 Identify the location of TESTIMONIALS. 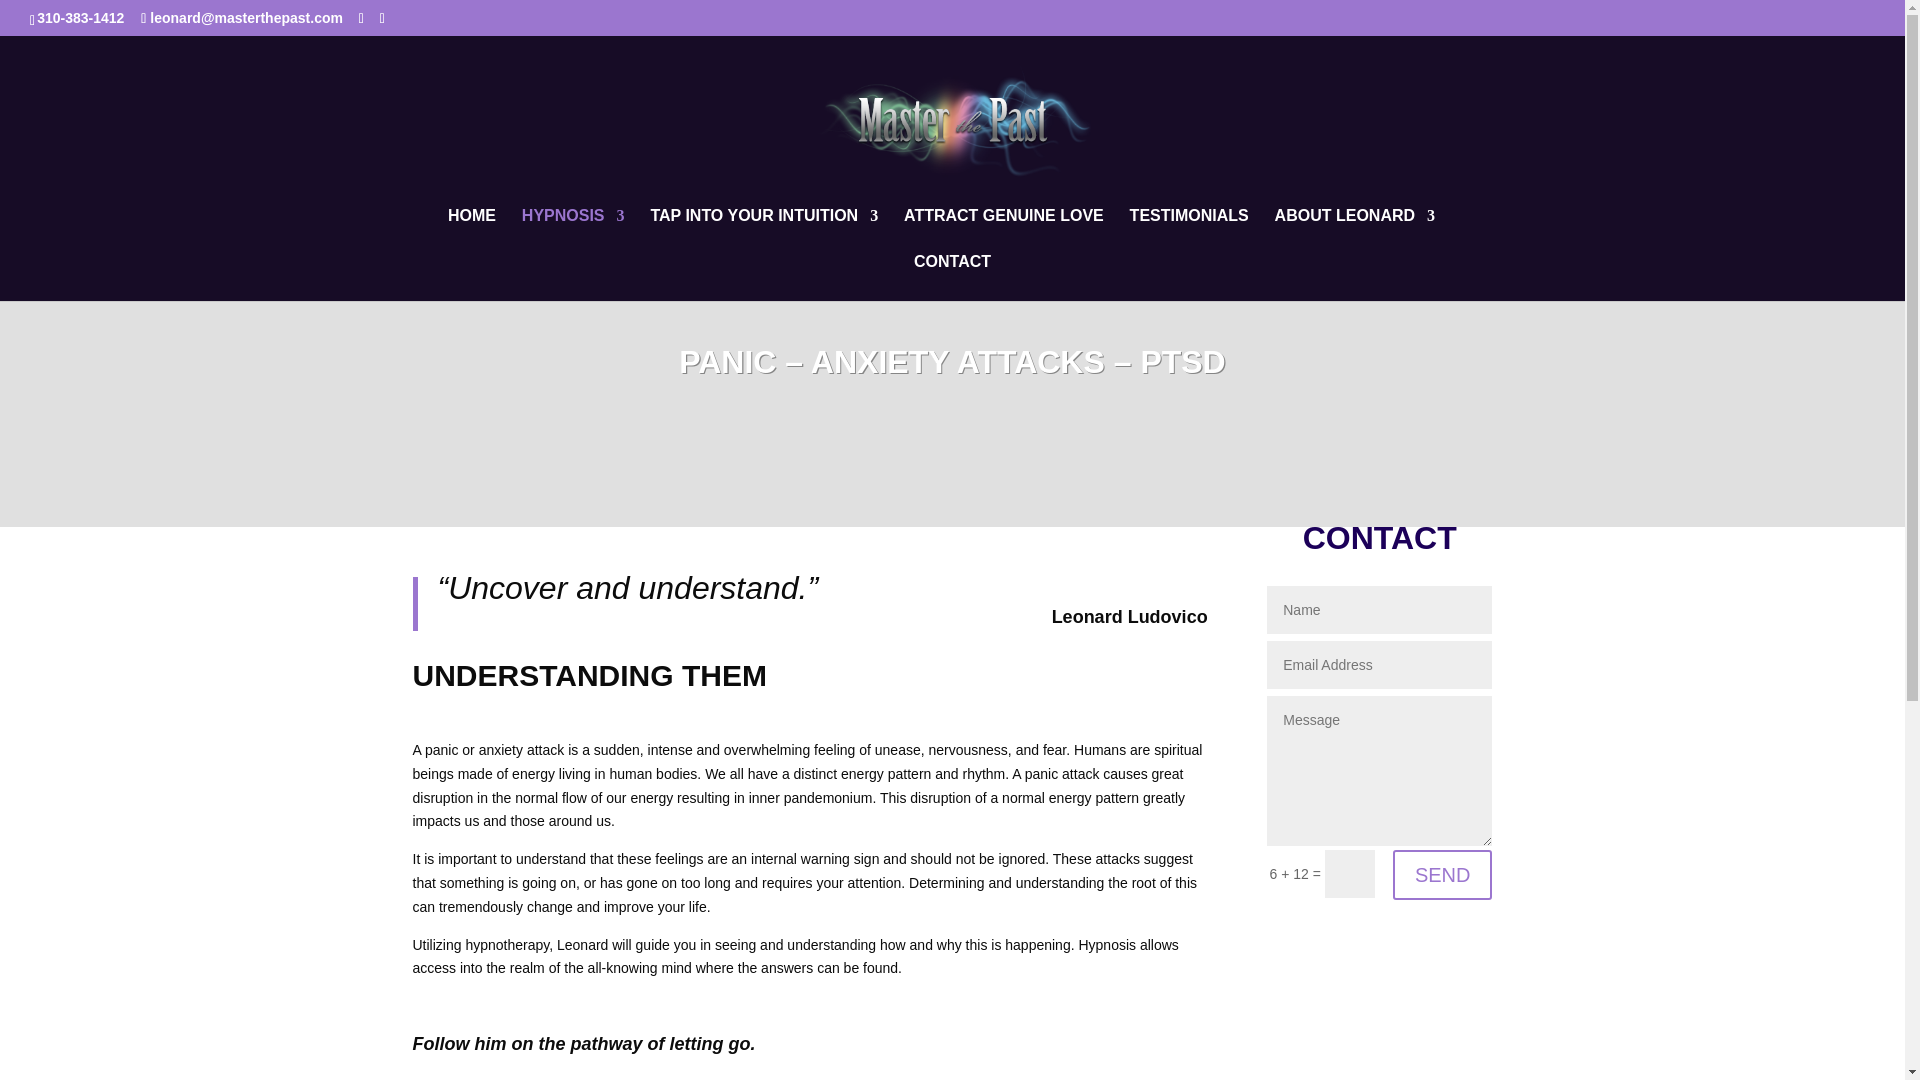
(1190, 232).